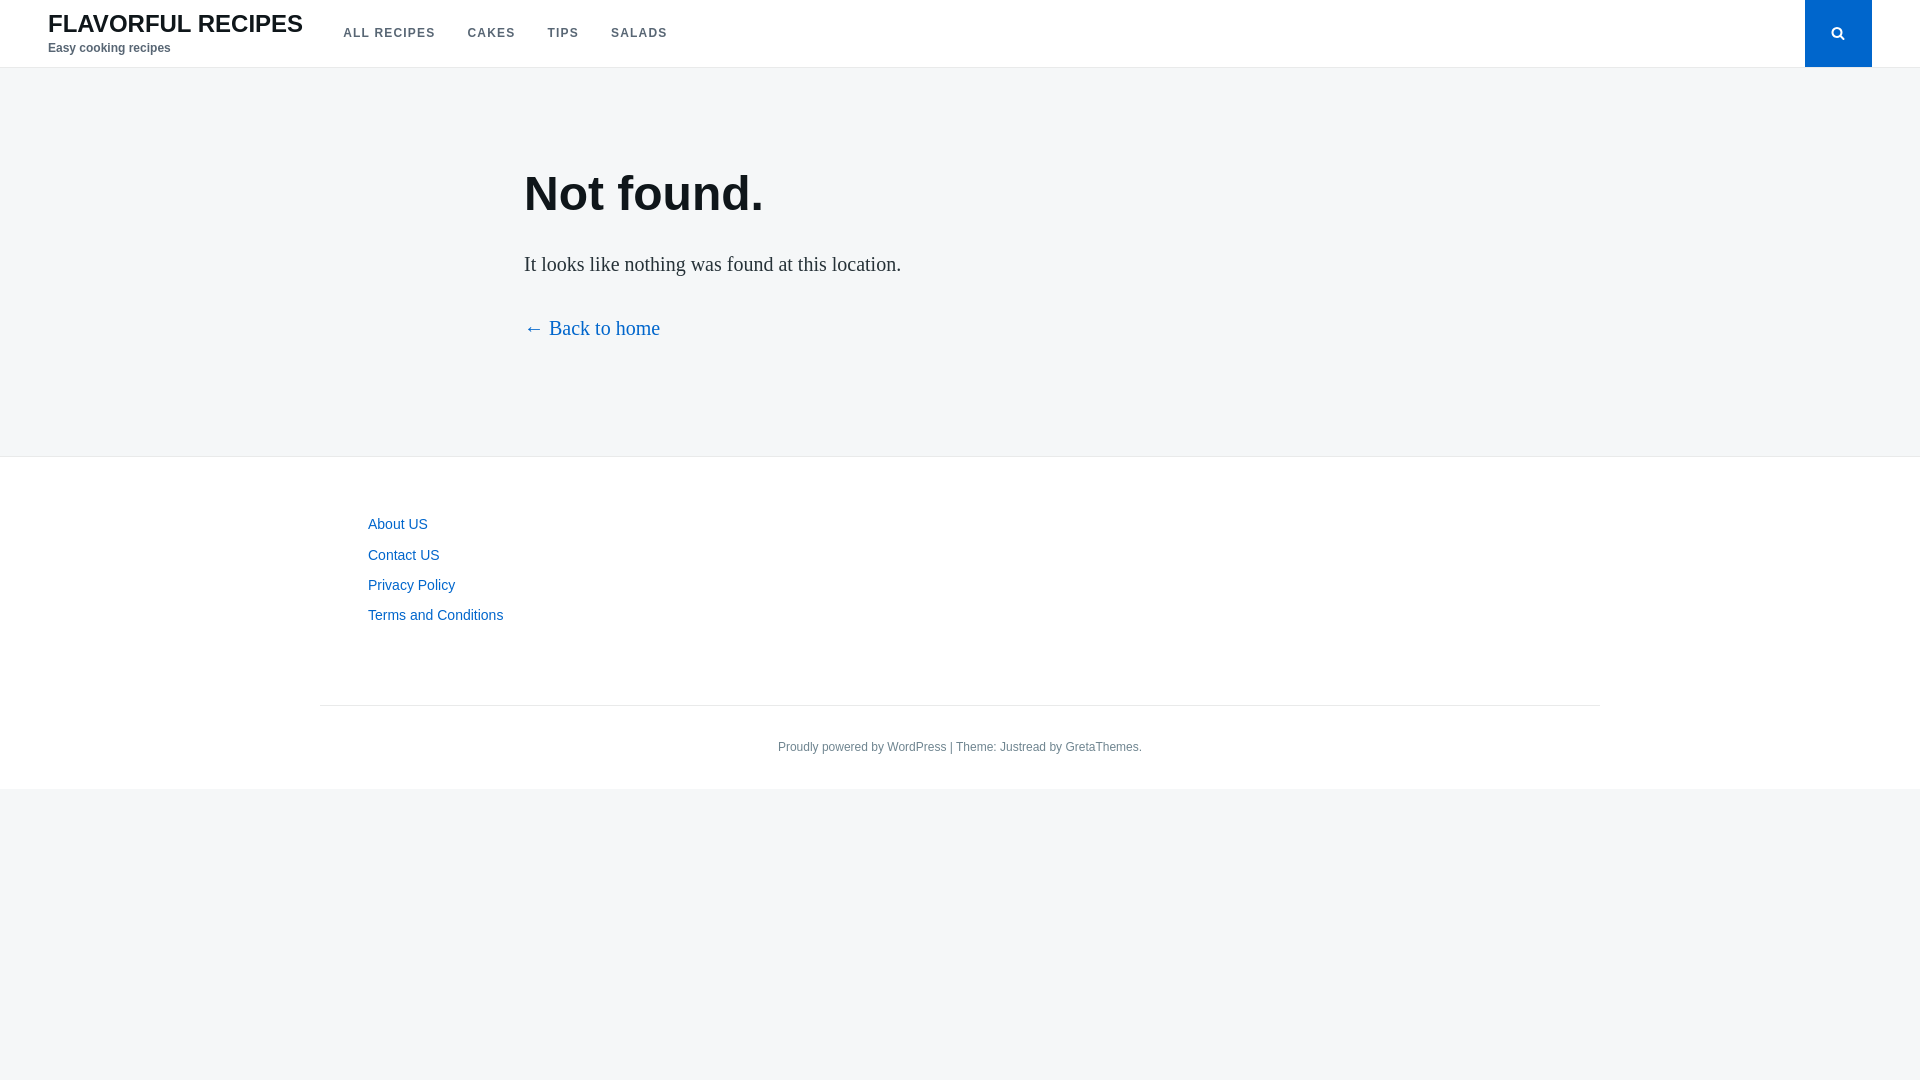  I want to click on GretaThemes, so click(1102, 746).